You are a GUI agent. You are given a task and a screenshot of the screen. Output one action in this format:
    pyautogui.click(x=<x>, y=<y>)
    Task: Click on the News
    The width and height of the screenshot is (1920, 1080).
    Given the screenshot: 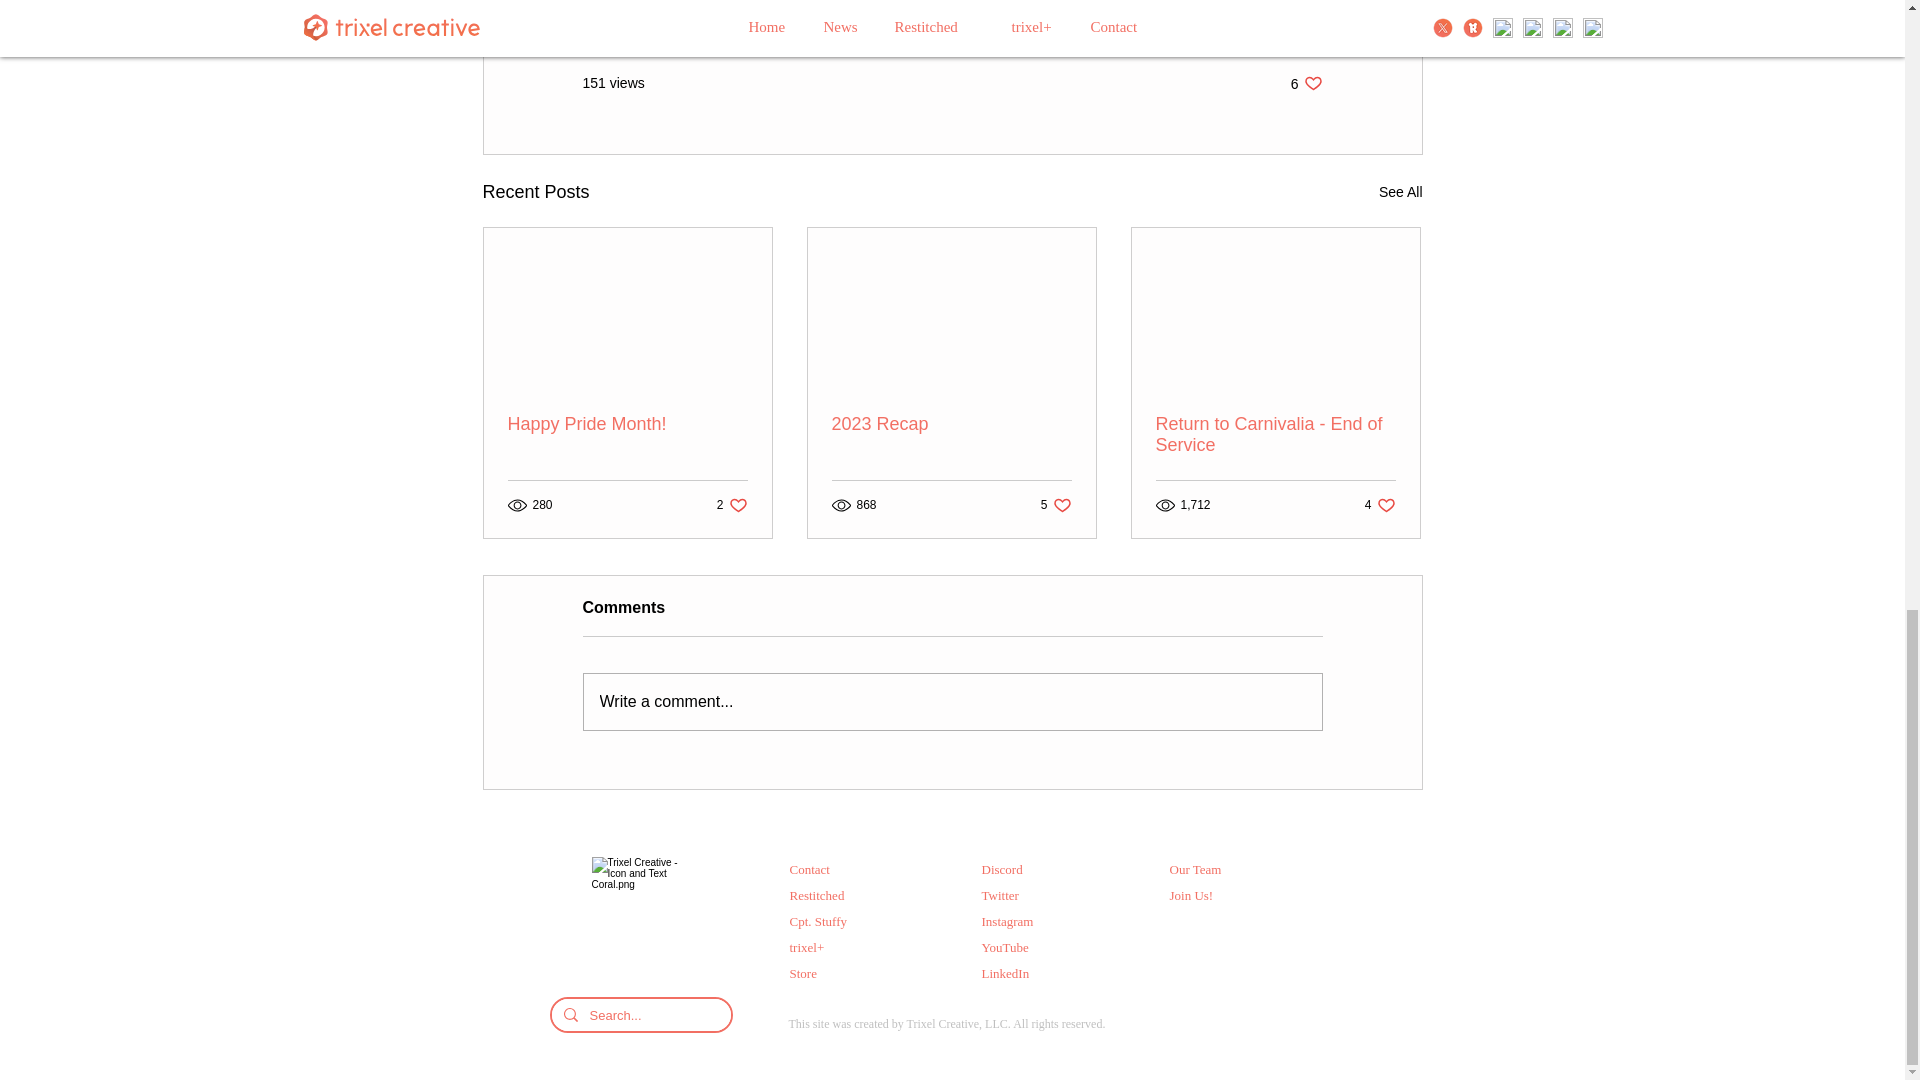 What is the action you would take?
    pyautogui.click(x=951, y=424)
    